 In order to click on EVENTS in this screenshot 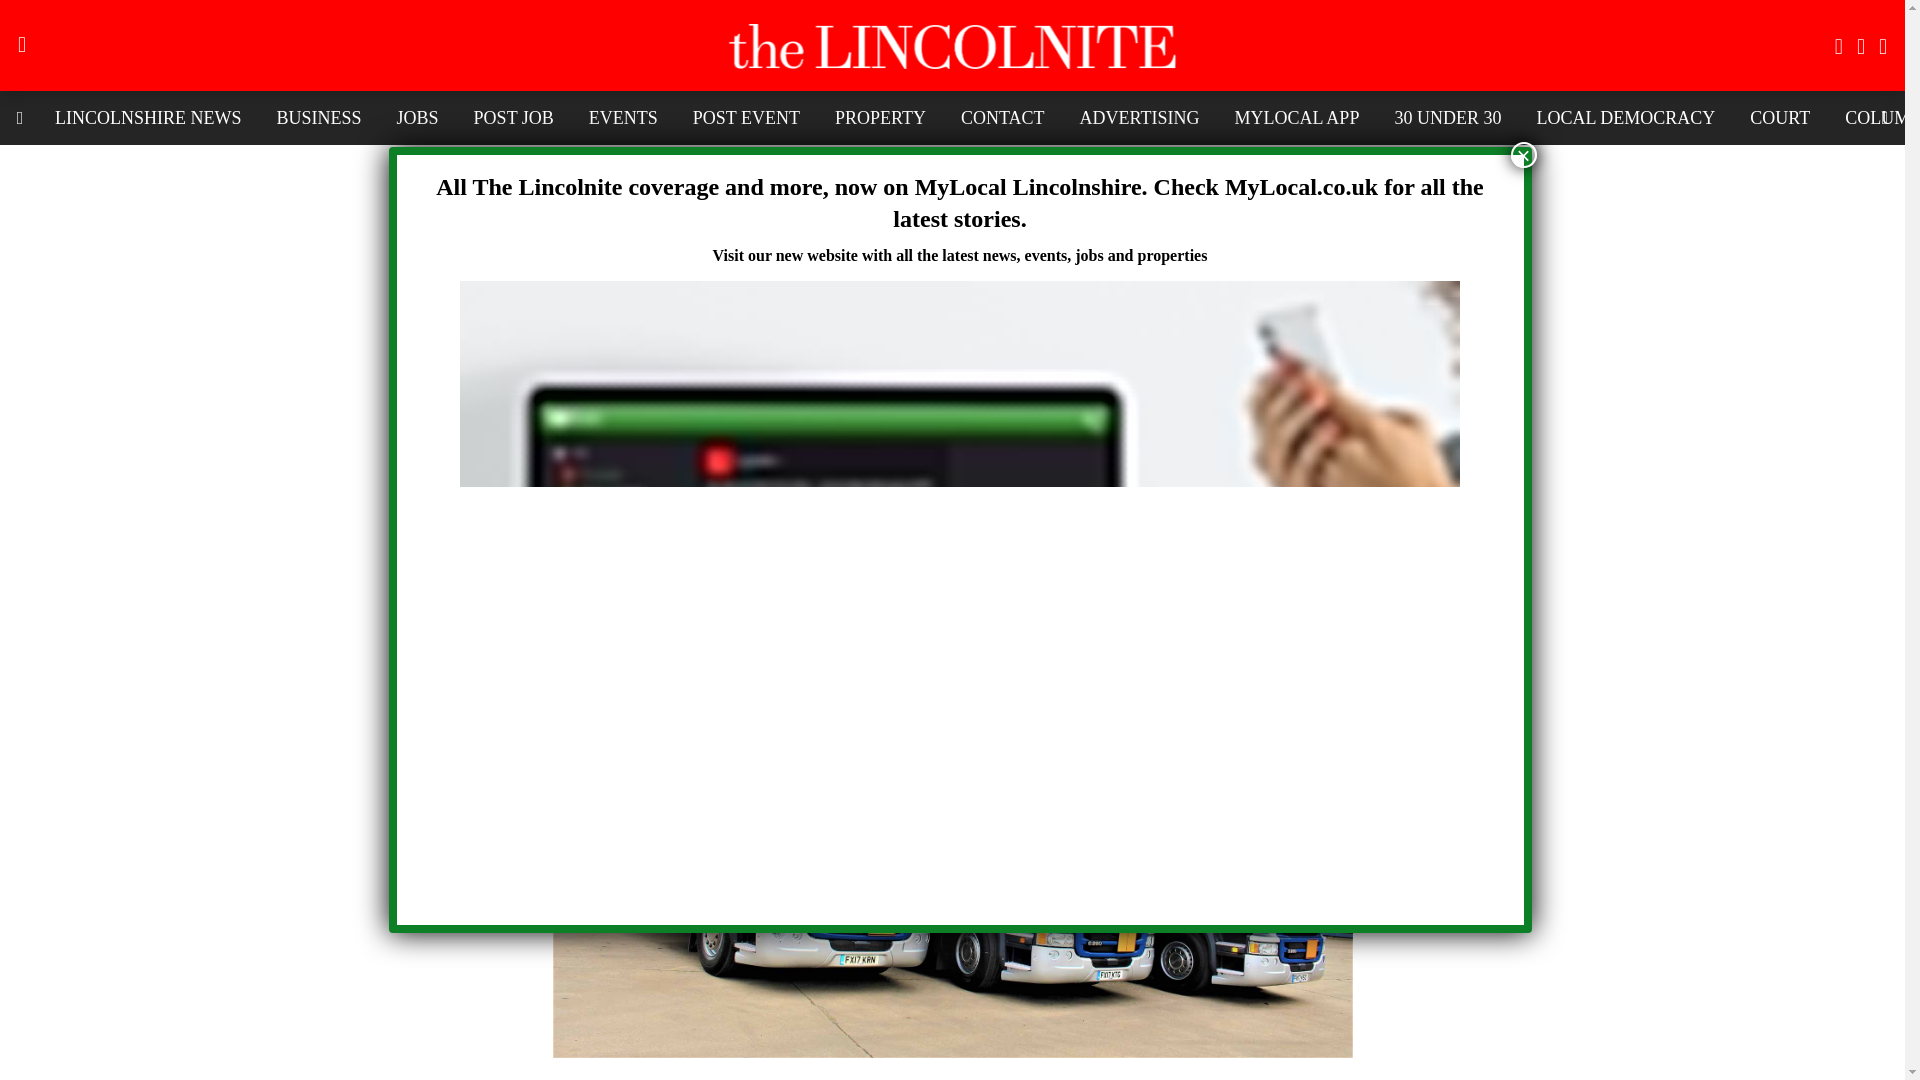, I will do `click(624, 117)`.